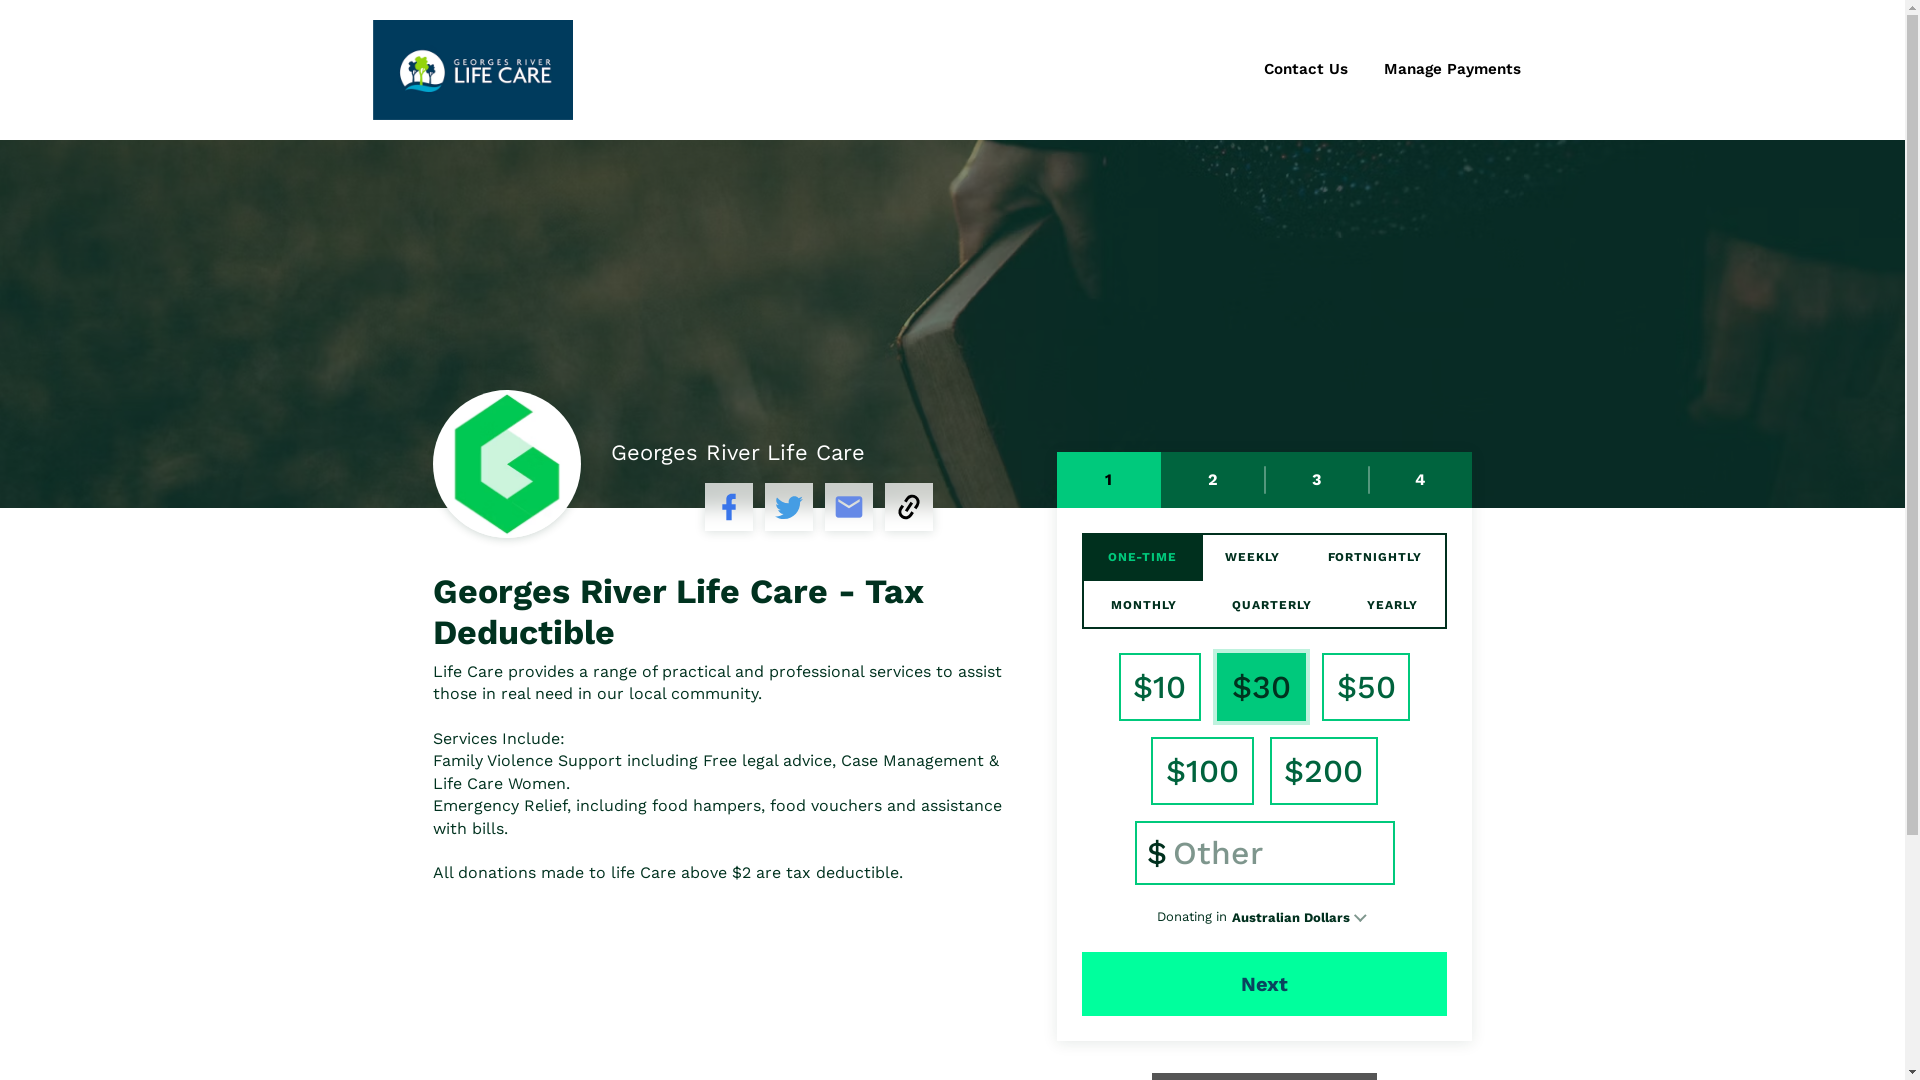 Image resolution: width=1920 pixels, height=1080 pixels. I want to click on $10, so click(1160, 687).